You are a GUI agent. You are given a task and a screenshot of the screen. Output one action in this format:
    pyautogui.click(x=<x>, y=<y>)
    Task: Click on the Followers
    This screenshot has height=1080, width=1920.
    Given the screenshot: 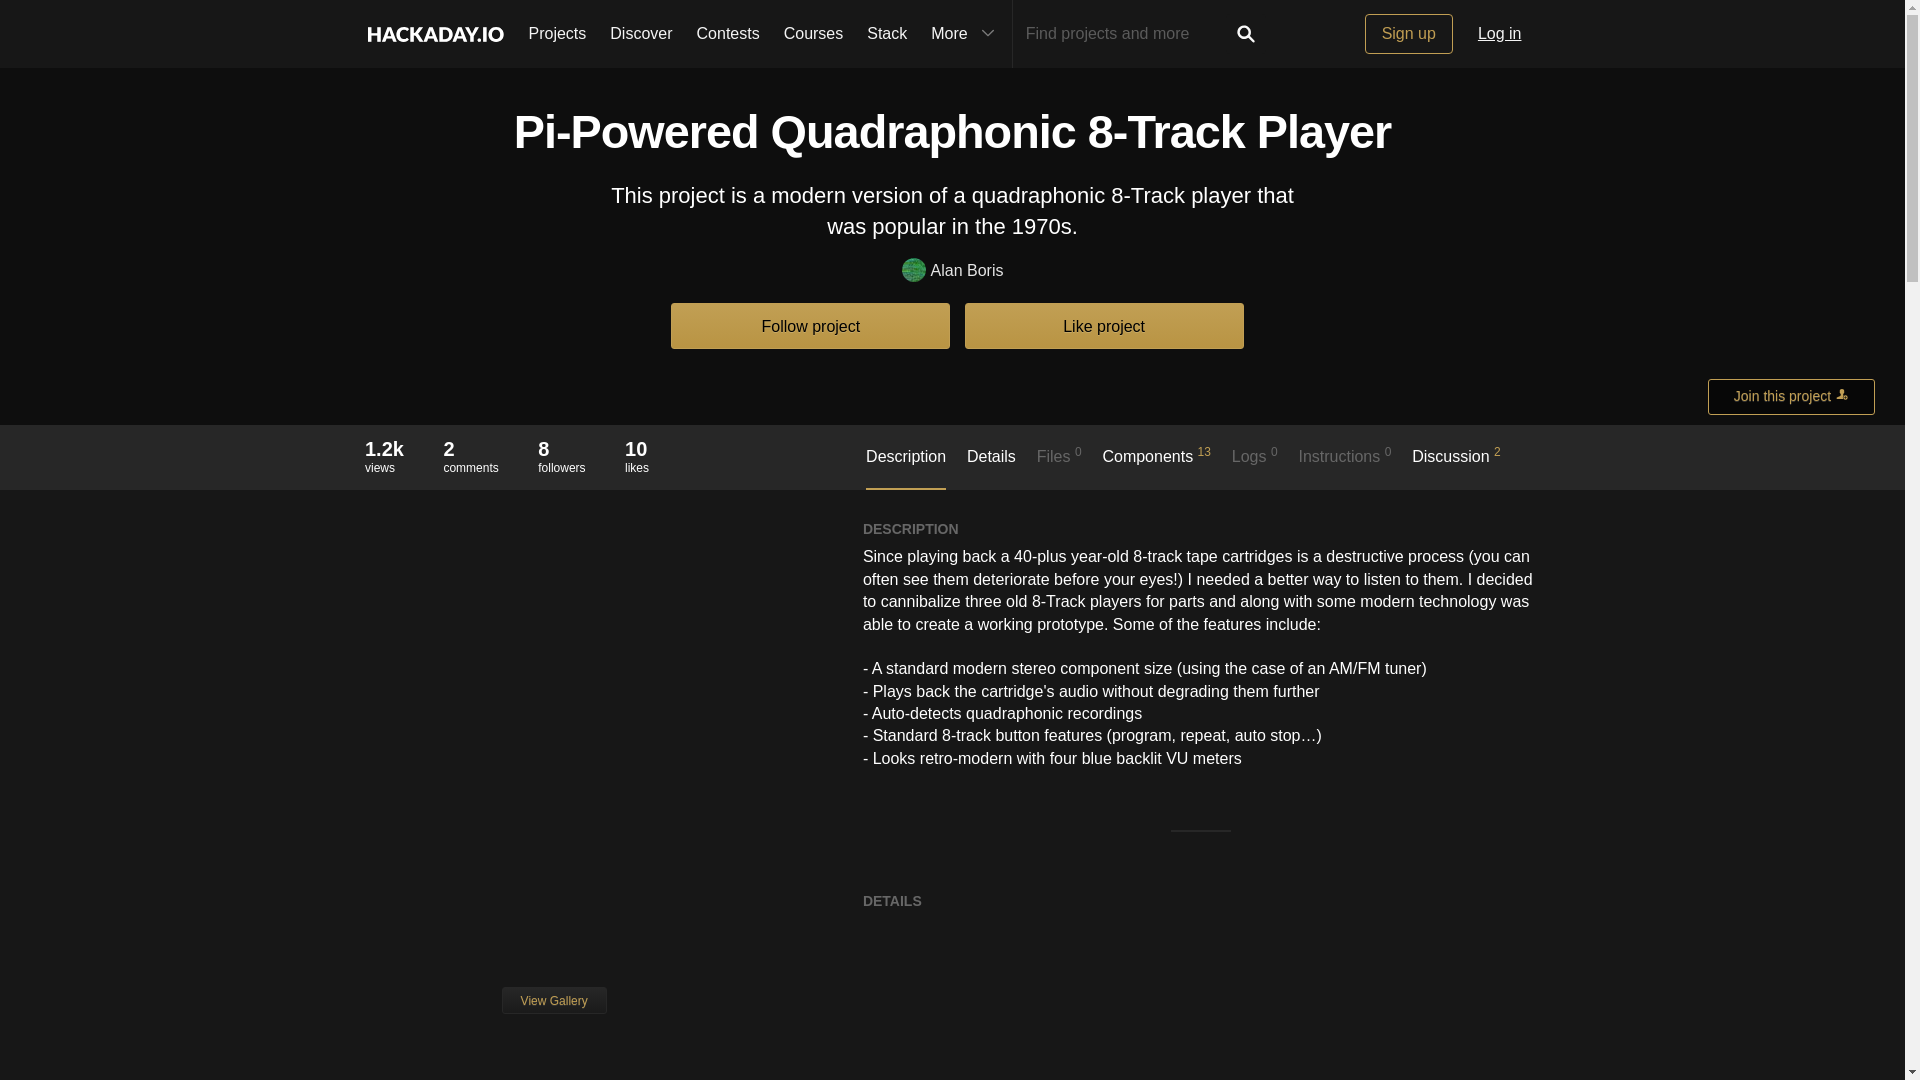 What is the action you would take?
    pyautogui.click(x=561, y=449)
    